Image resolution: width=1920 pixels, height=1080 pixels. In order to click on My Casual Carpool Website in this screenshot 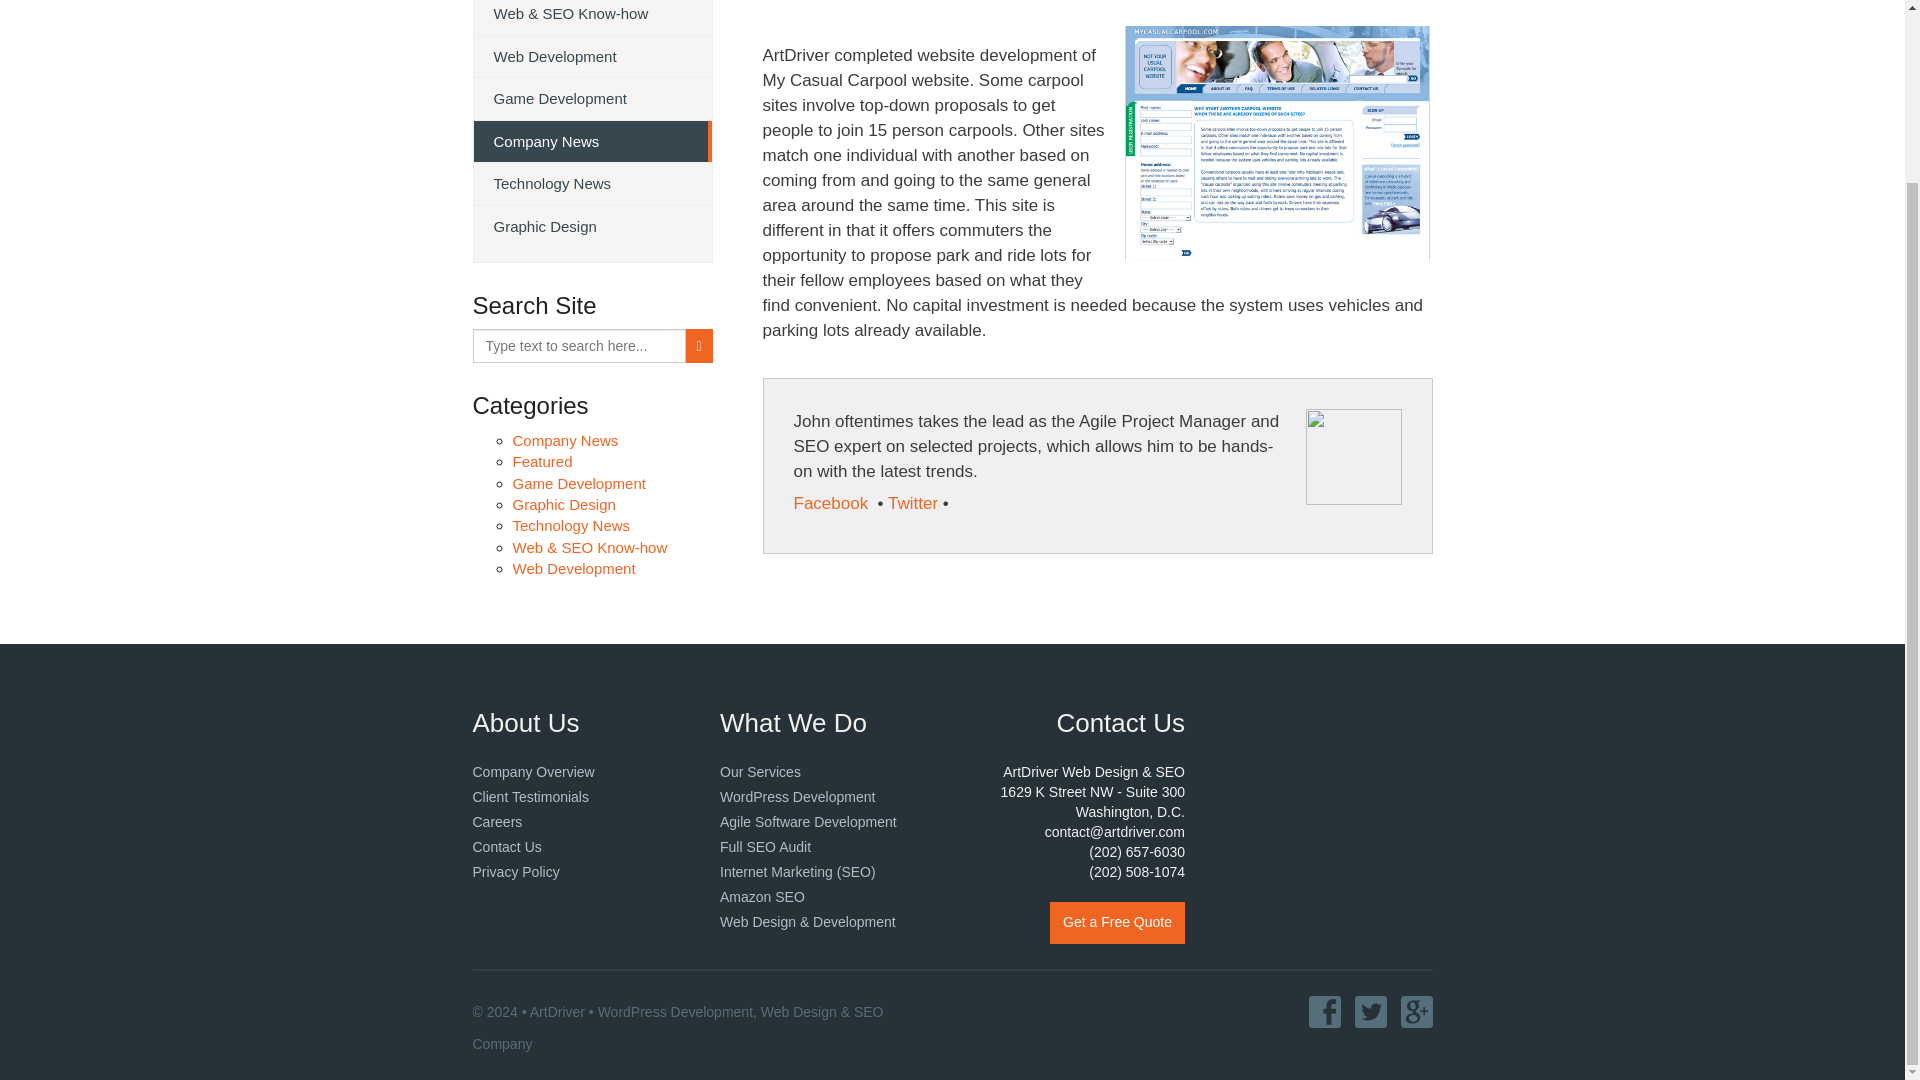, I will do `click(1276, 142)`.